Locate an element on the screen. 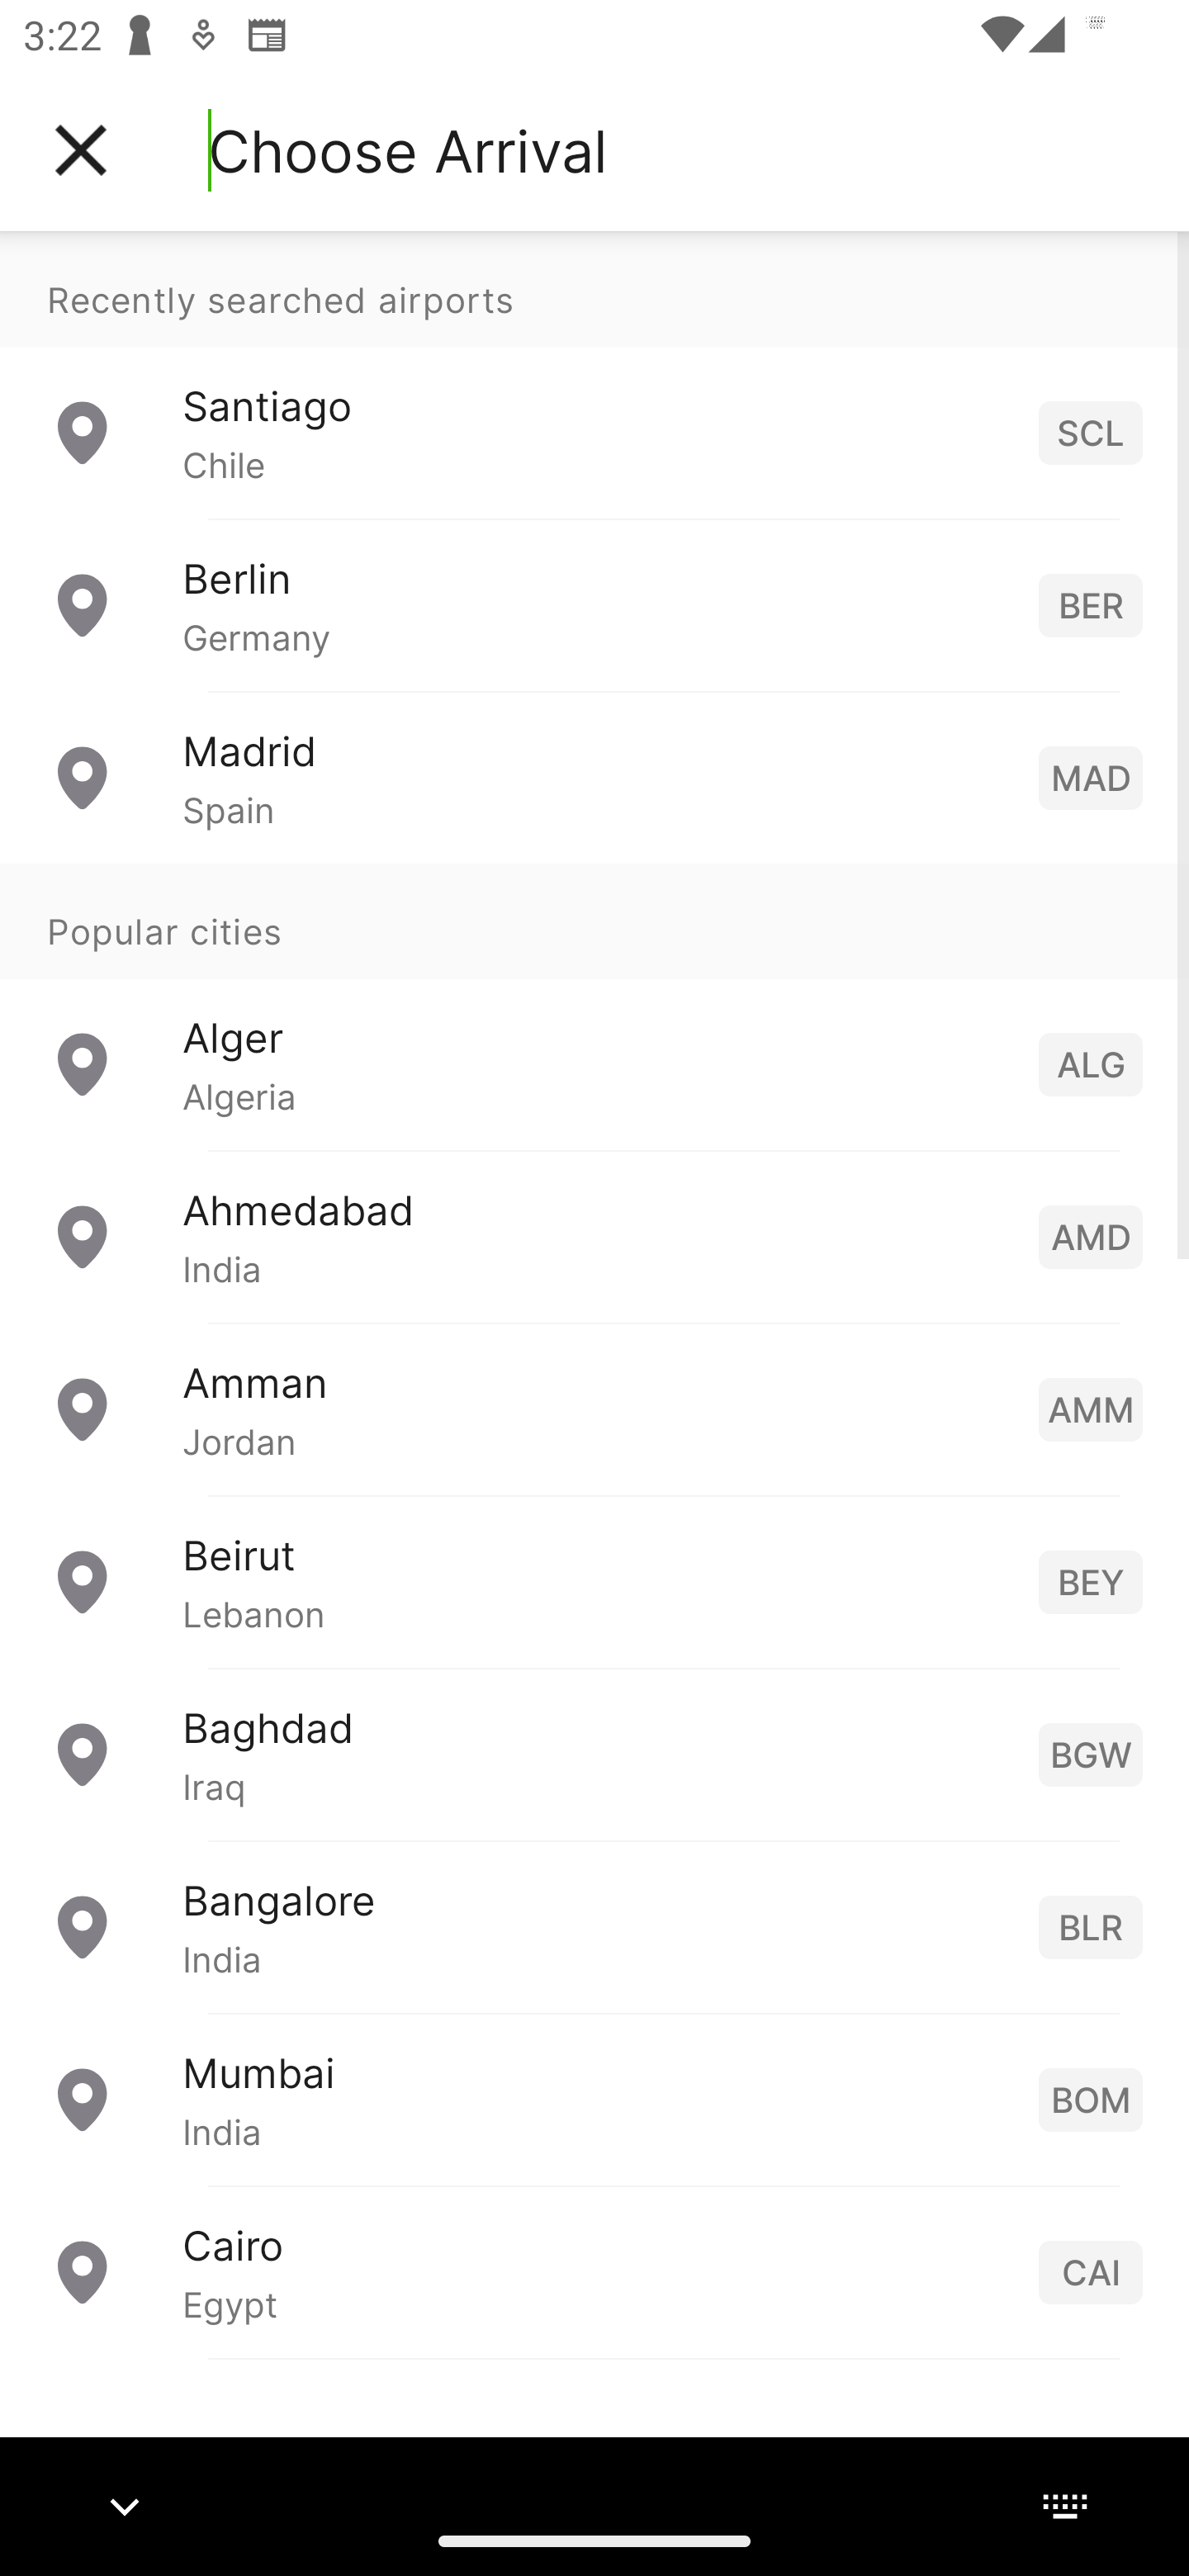  Cairo Egypt CAI is located at coordinates (594, 2271).